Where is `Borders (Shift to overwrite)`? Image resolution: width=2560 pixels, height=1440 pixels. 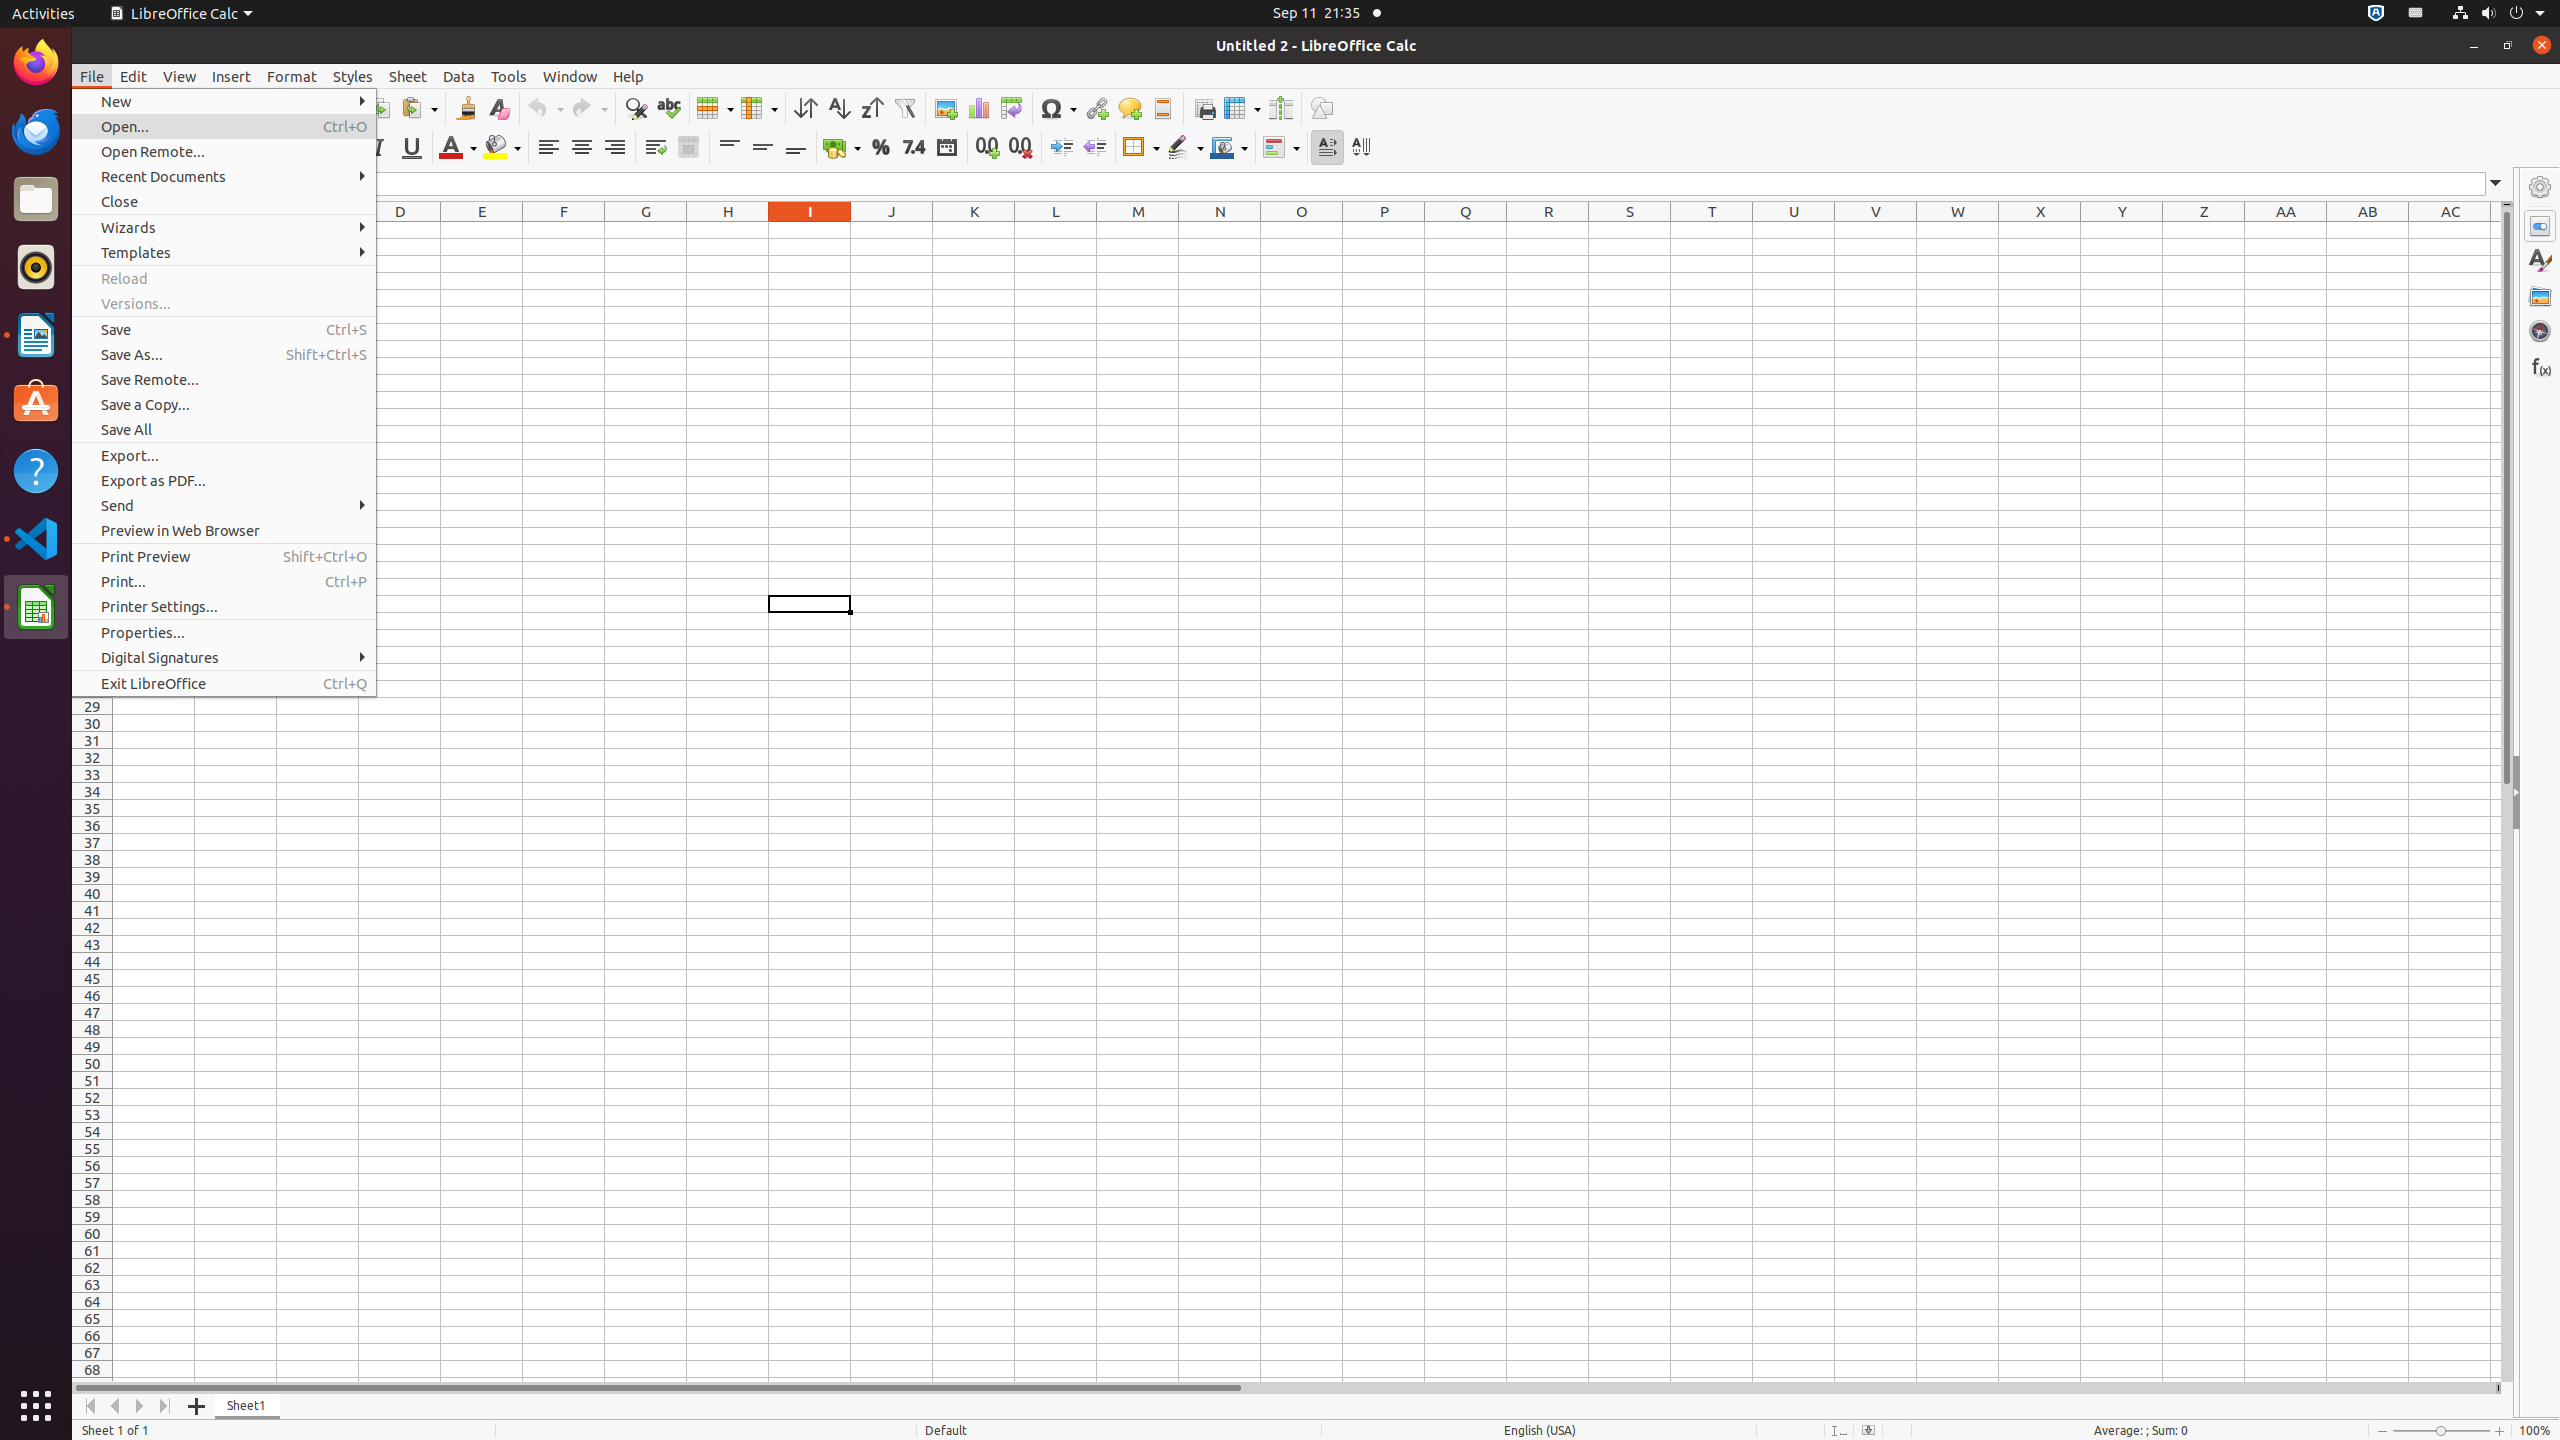
Borders (Shift to overwrite) is located at coordinates (1141, 148).